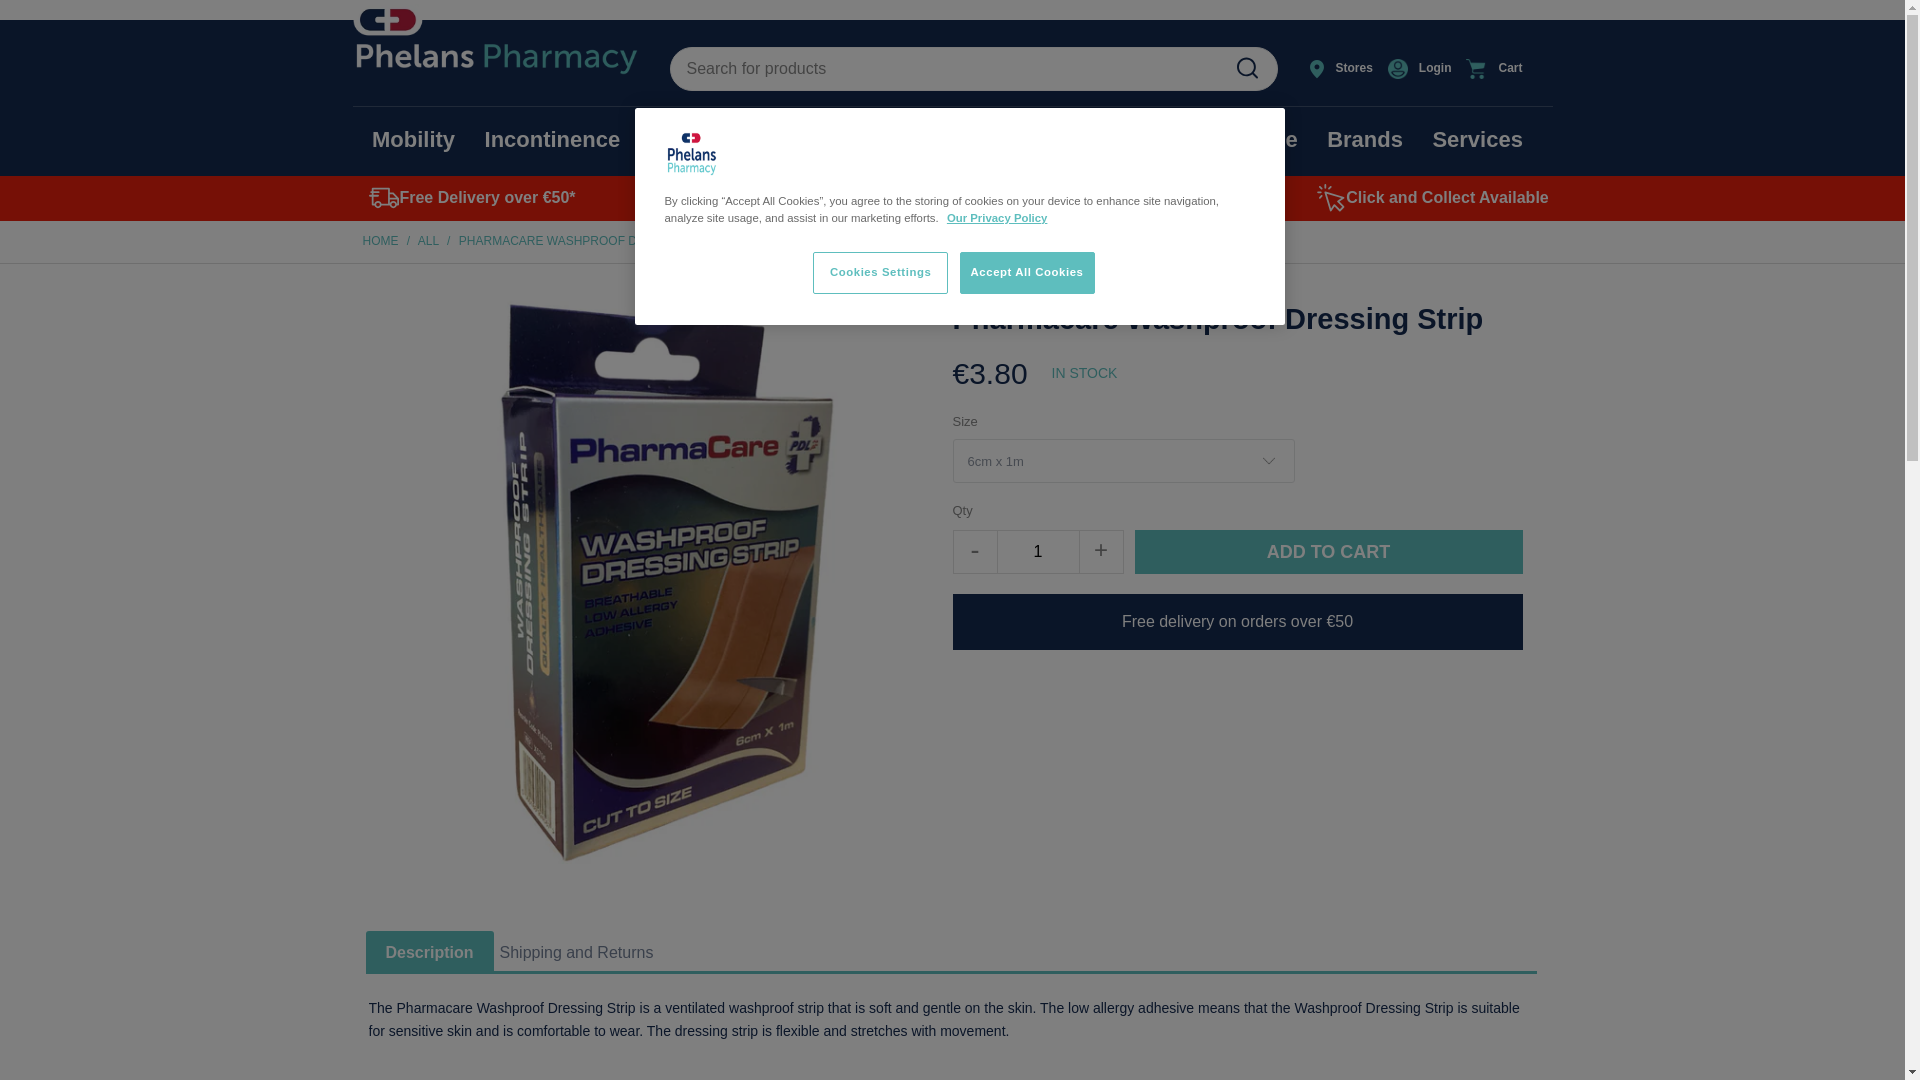  Describe the element at coordinates (1504, 68) in the screenshot. I see `Cart` at that location.